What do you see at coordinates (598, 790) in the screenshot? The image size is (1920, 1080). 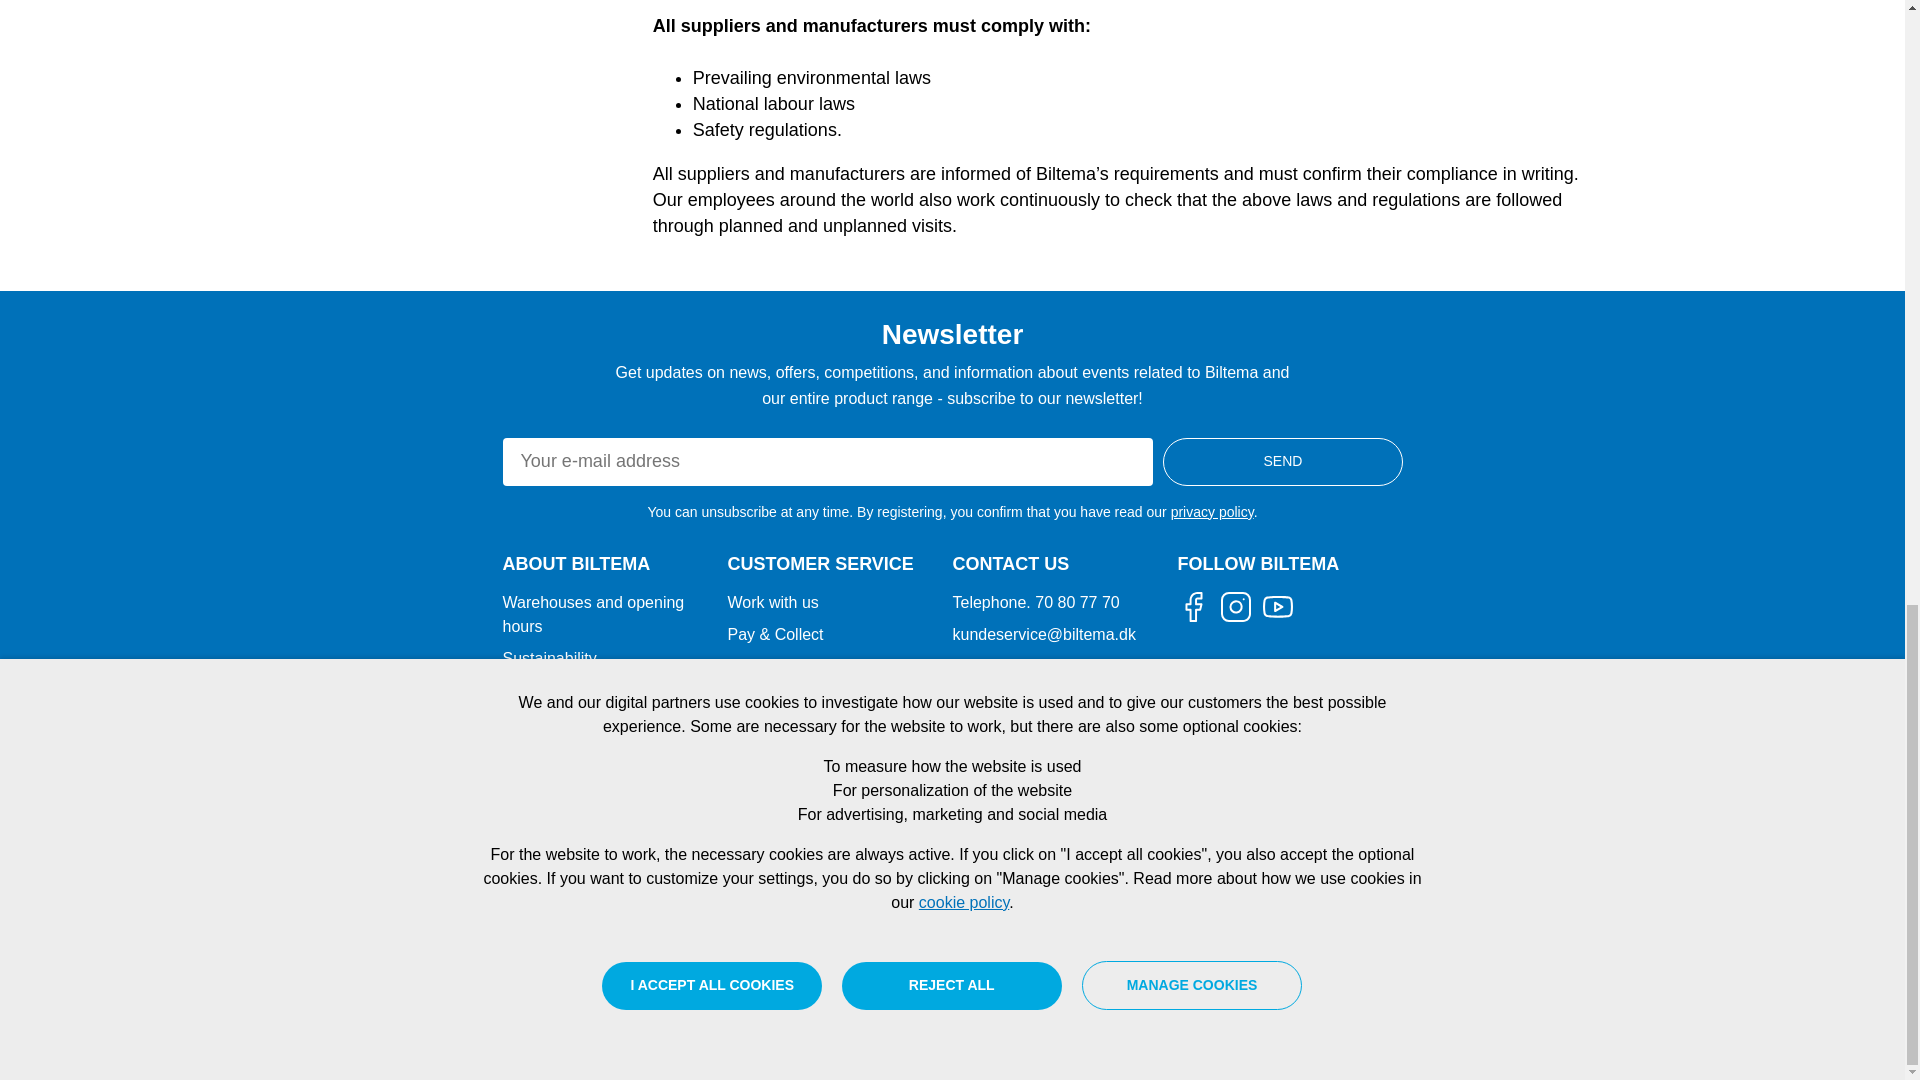 I see `Document search` at bounding box center [598, 790].